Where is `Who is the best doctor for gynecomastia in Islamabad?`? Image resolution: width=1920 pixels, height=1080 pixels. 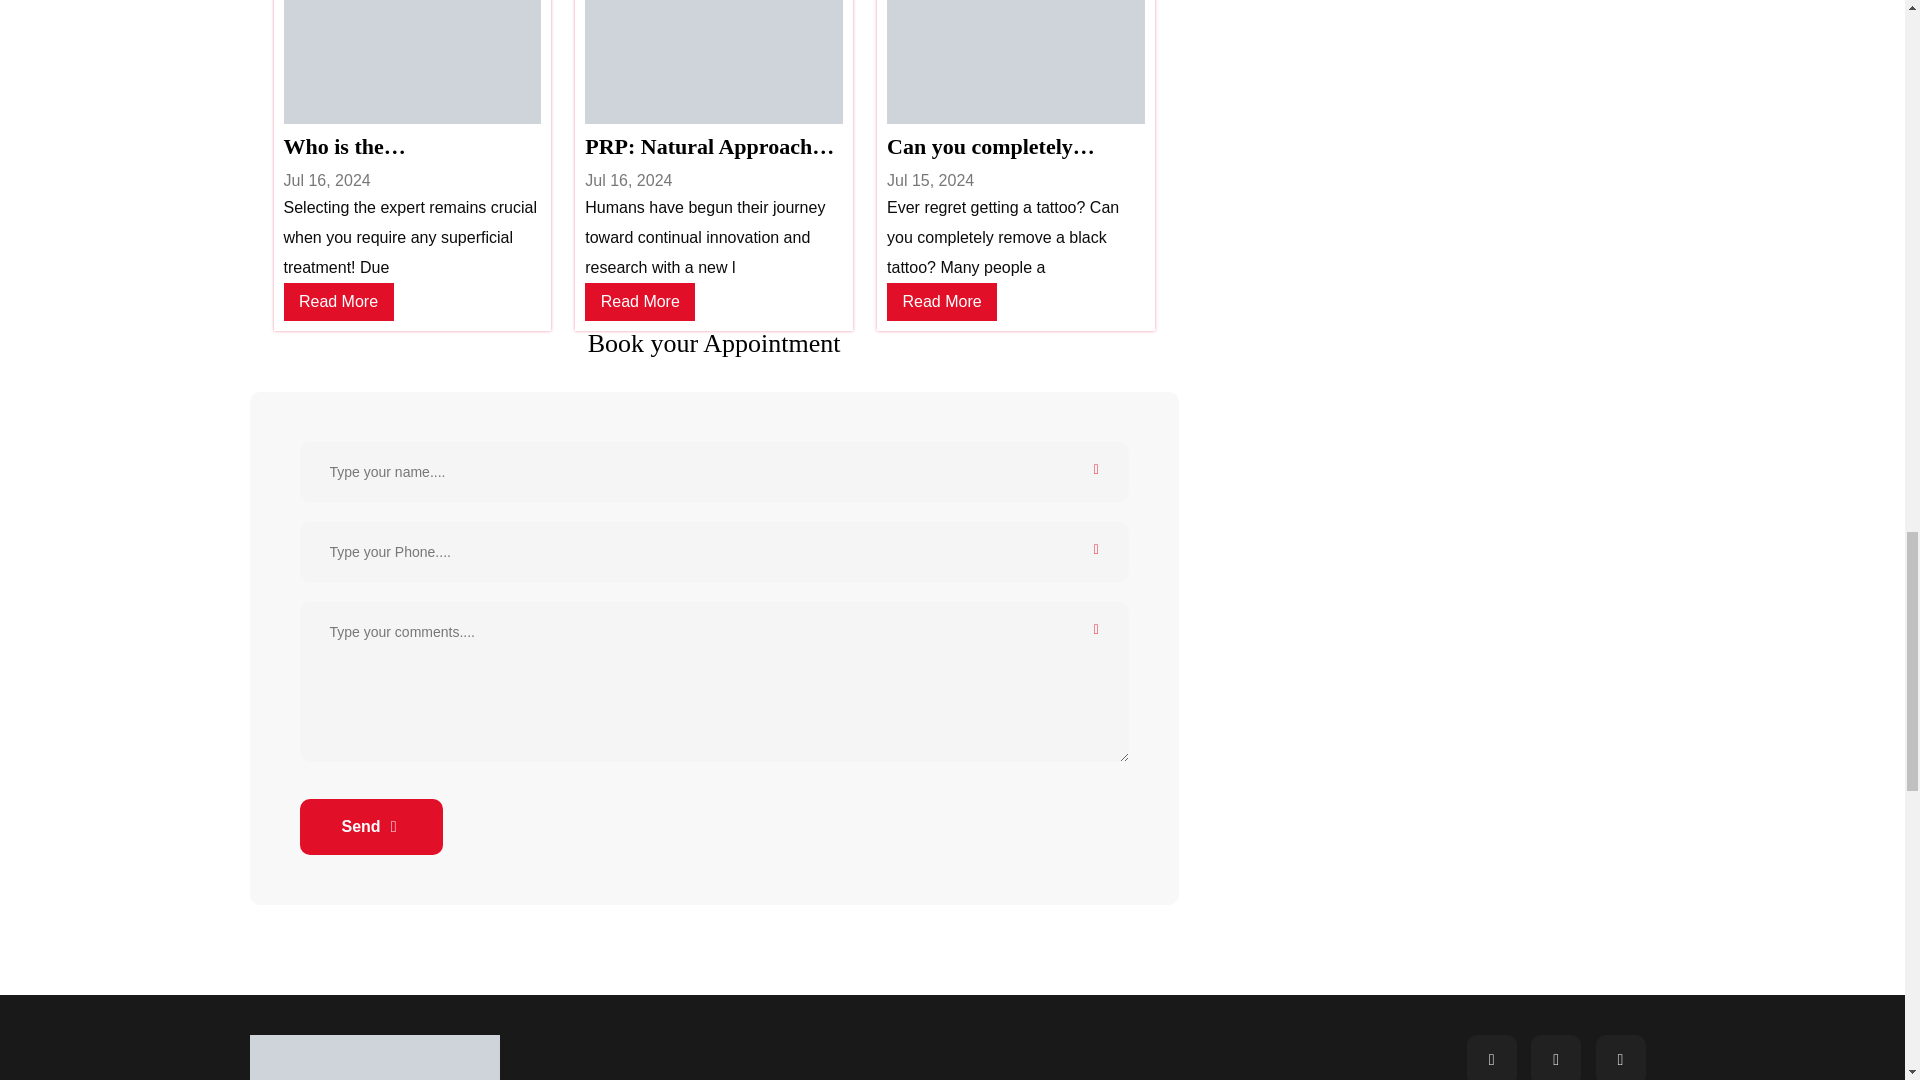 Who is the best doctor for gynecomastia in Islamabad? is located at coordinates (412, 146).